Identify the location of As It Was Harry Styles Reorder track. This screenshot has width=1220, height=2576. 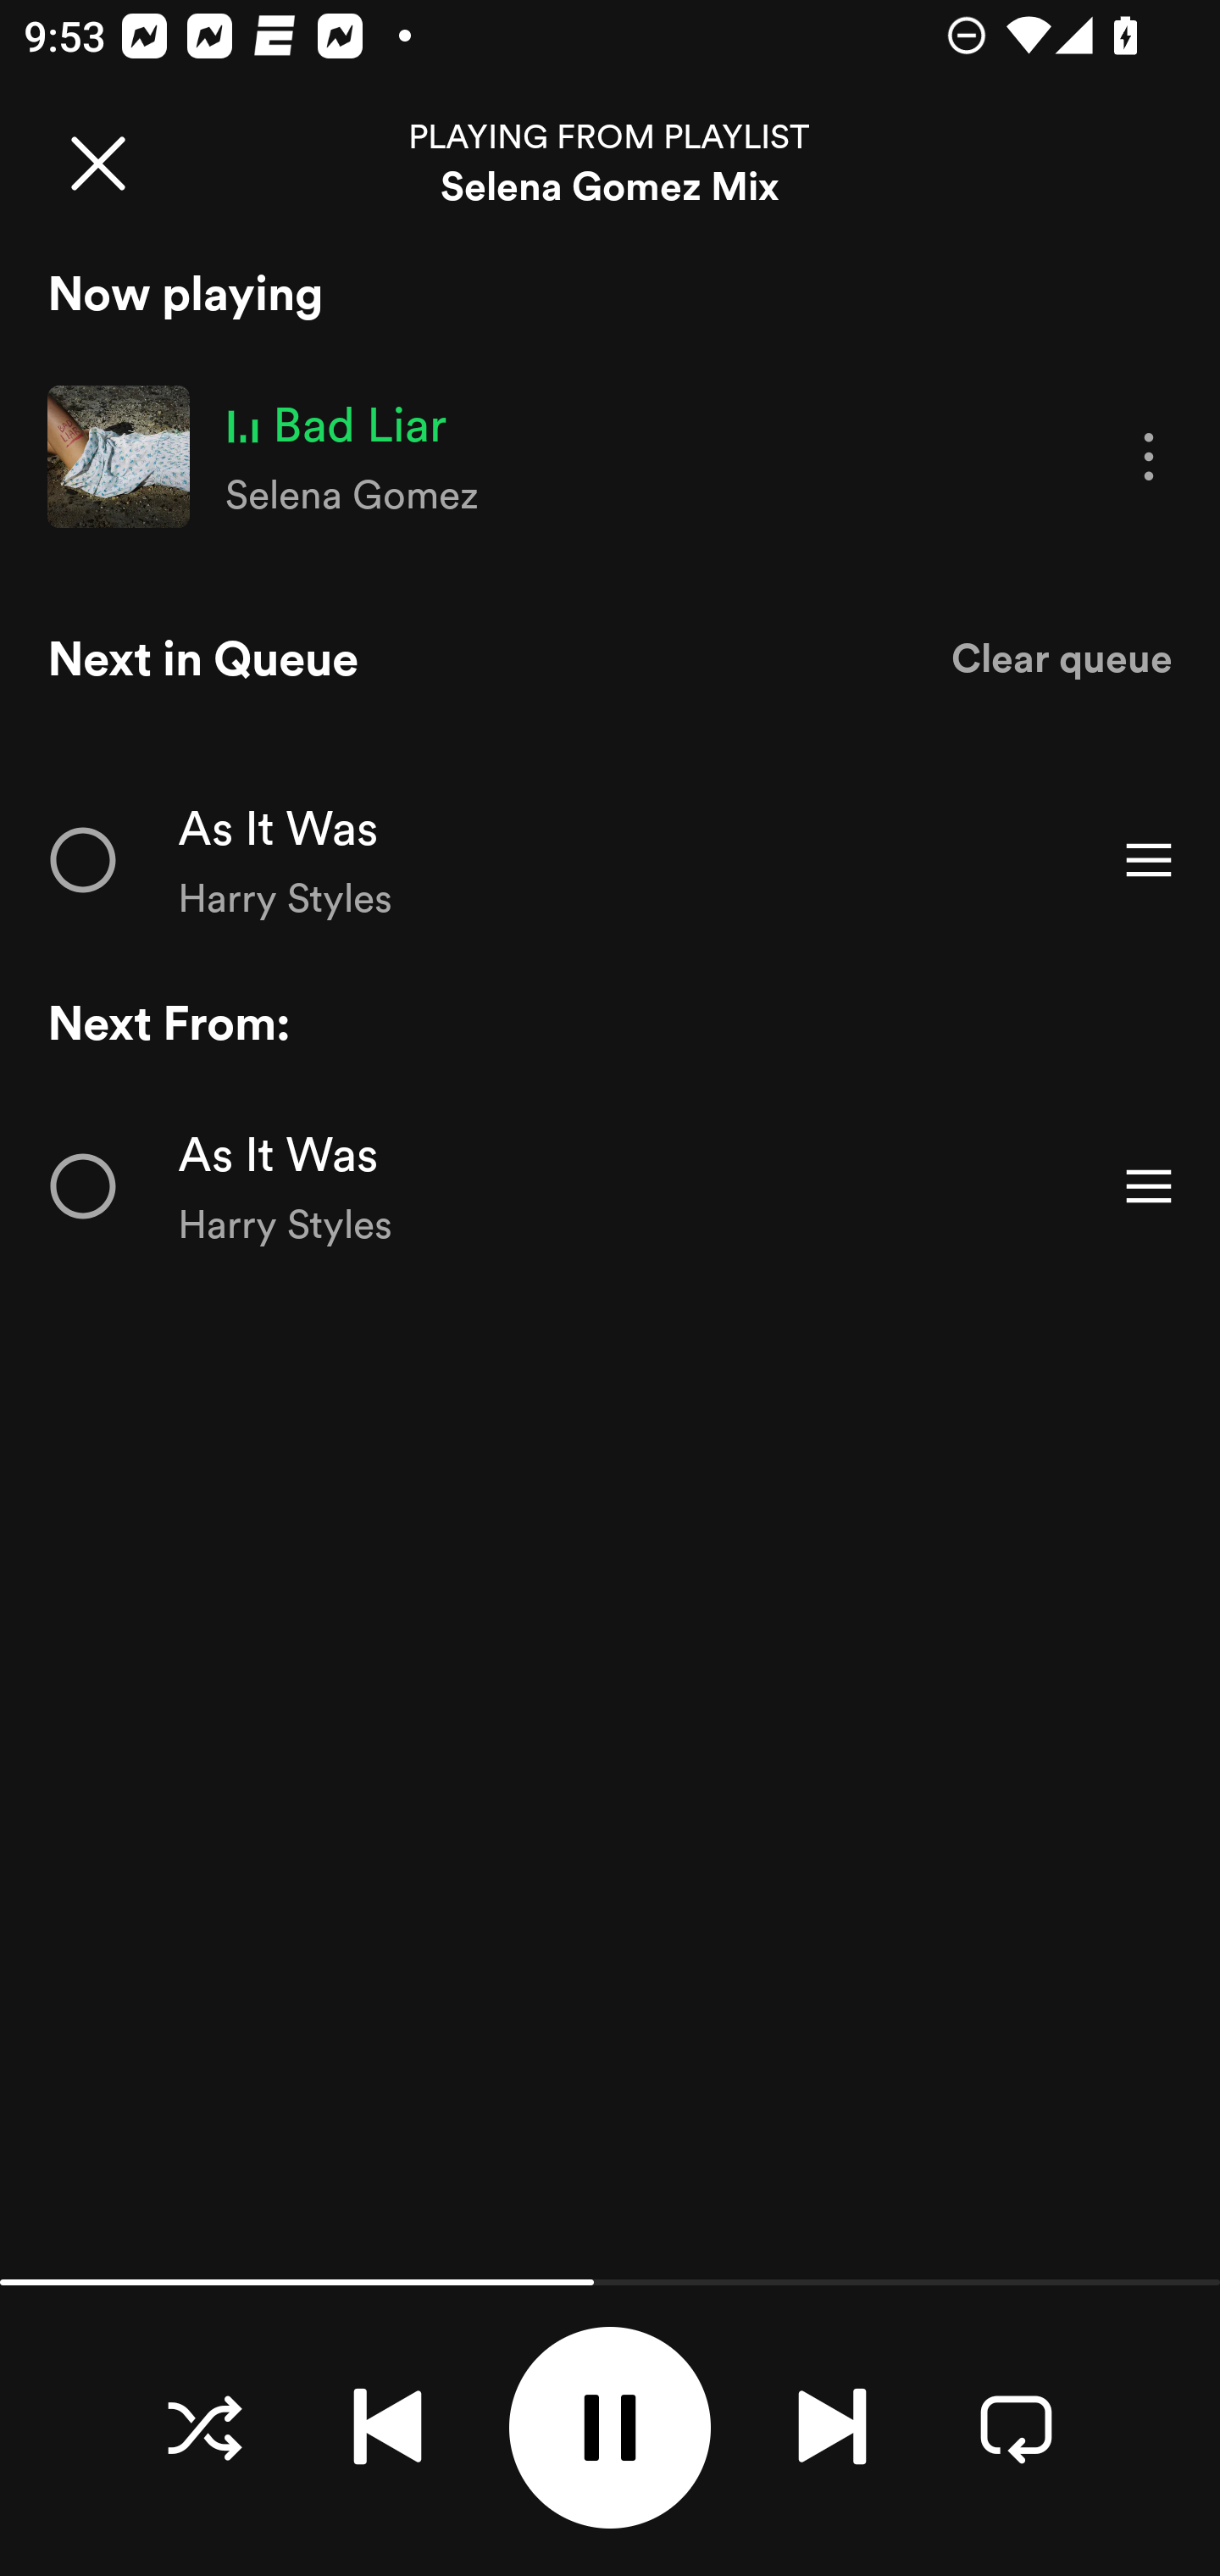
(610, 859).